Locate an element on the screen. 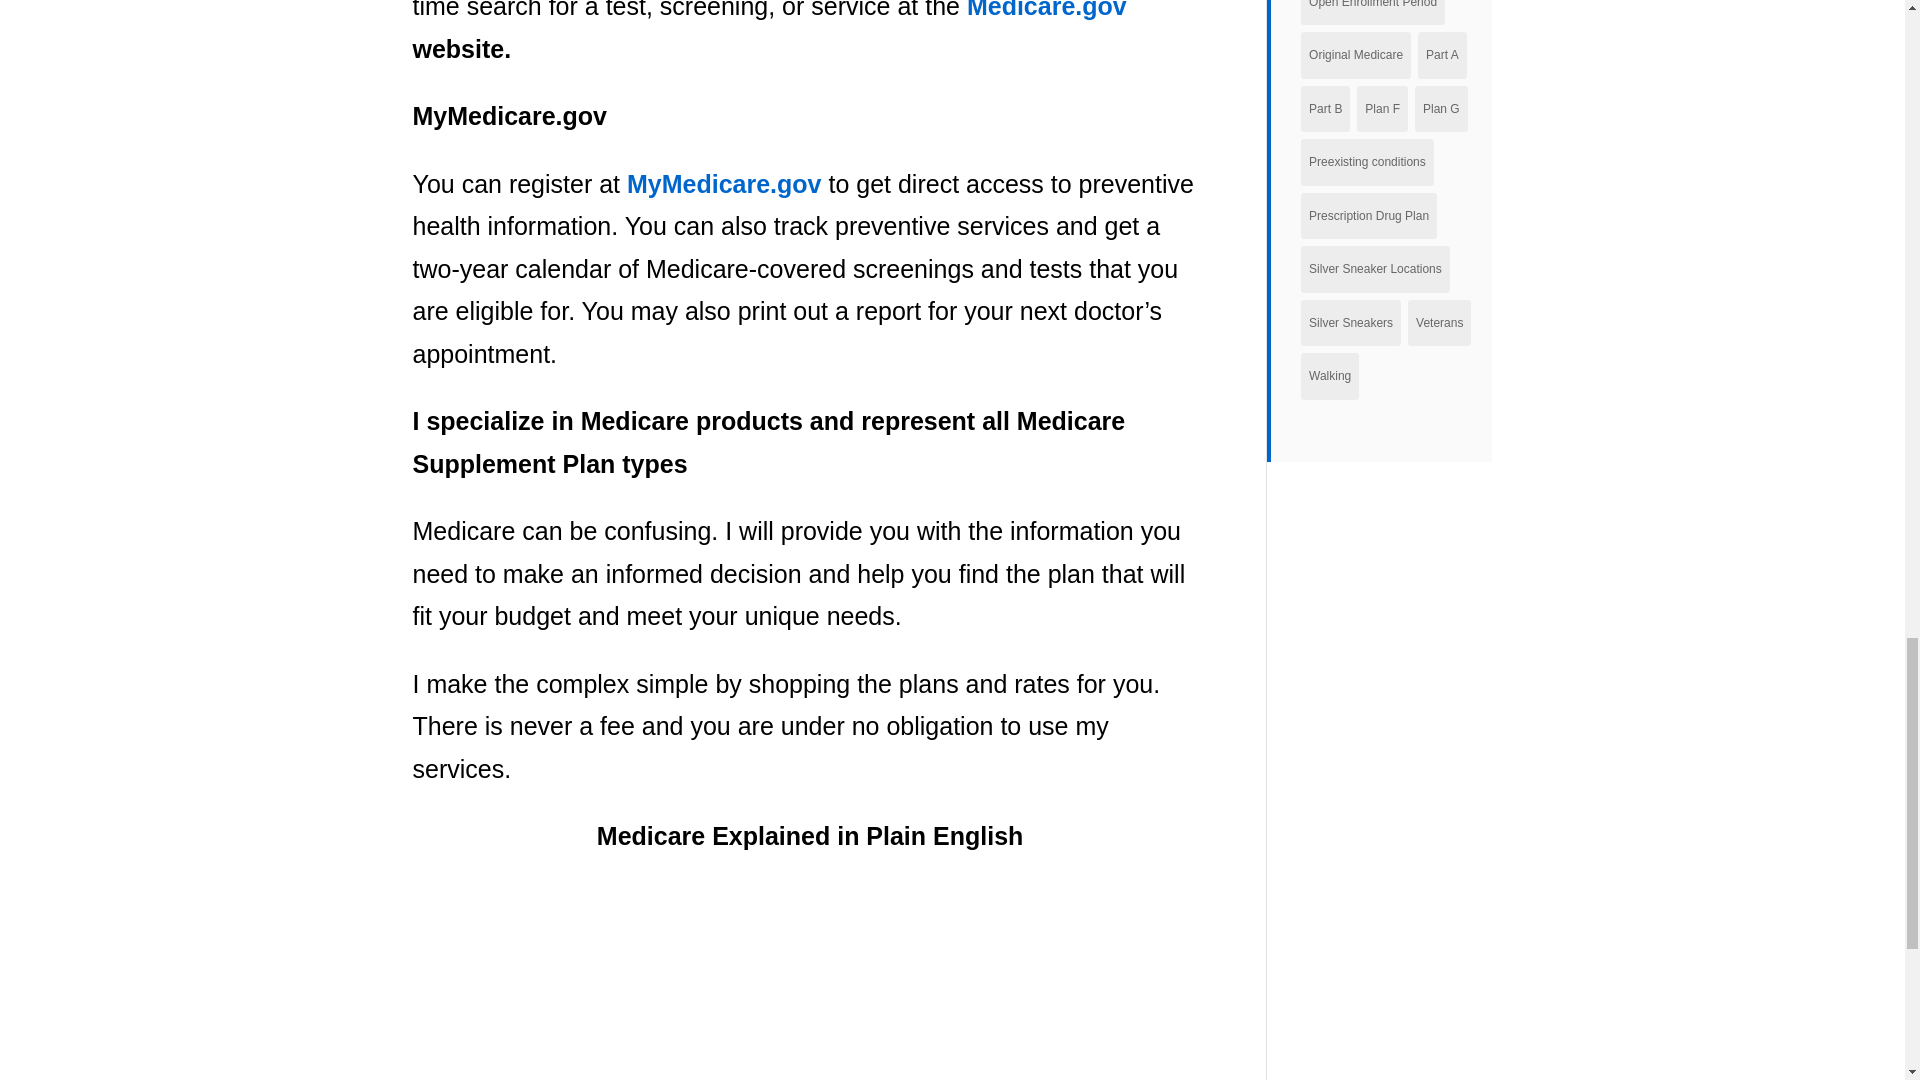  Plan F is located at coordinates (1382, 109).